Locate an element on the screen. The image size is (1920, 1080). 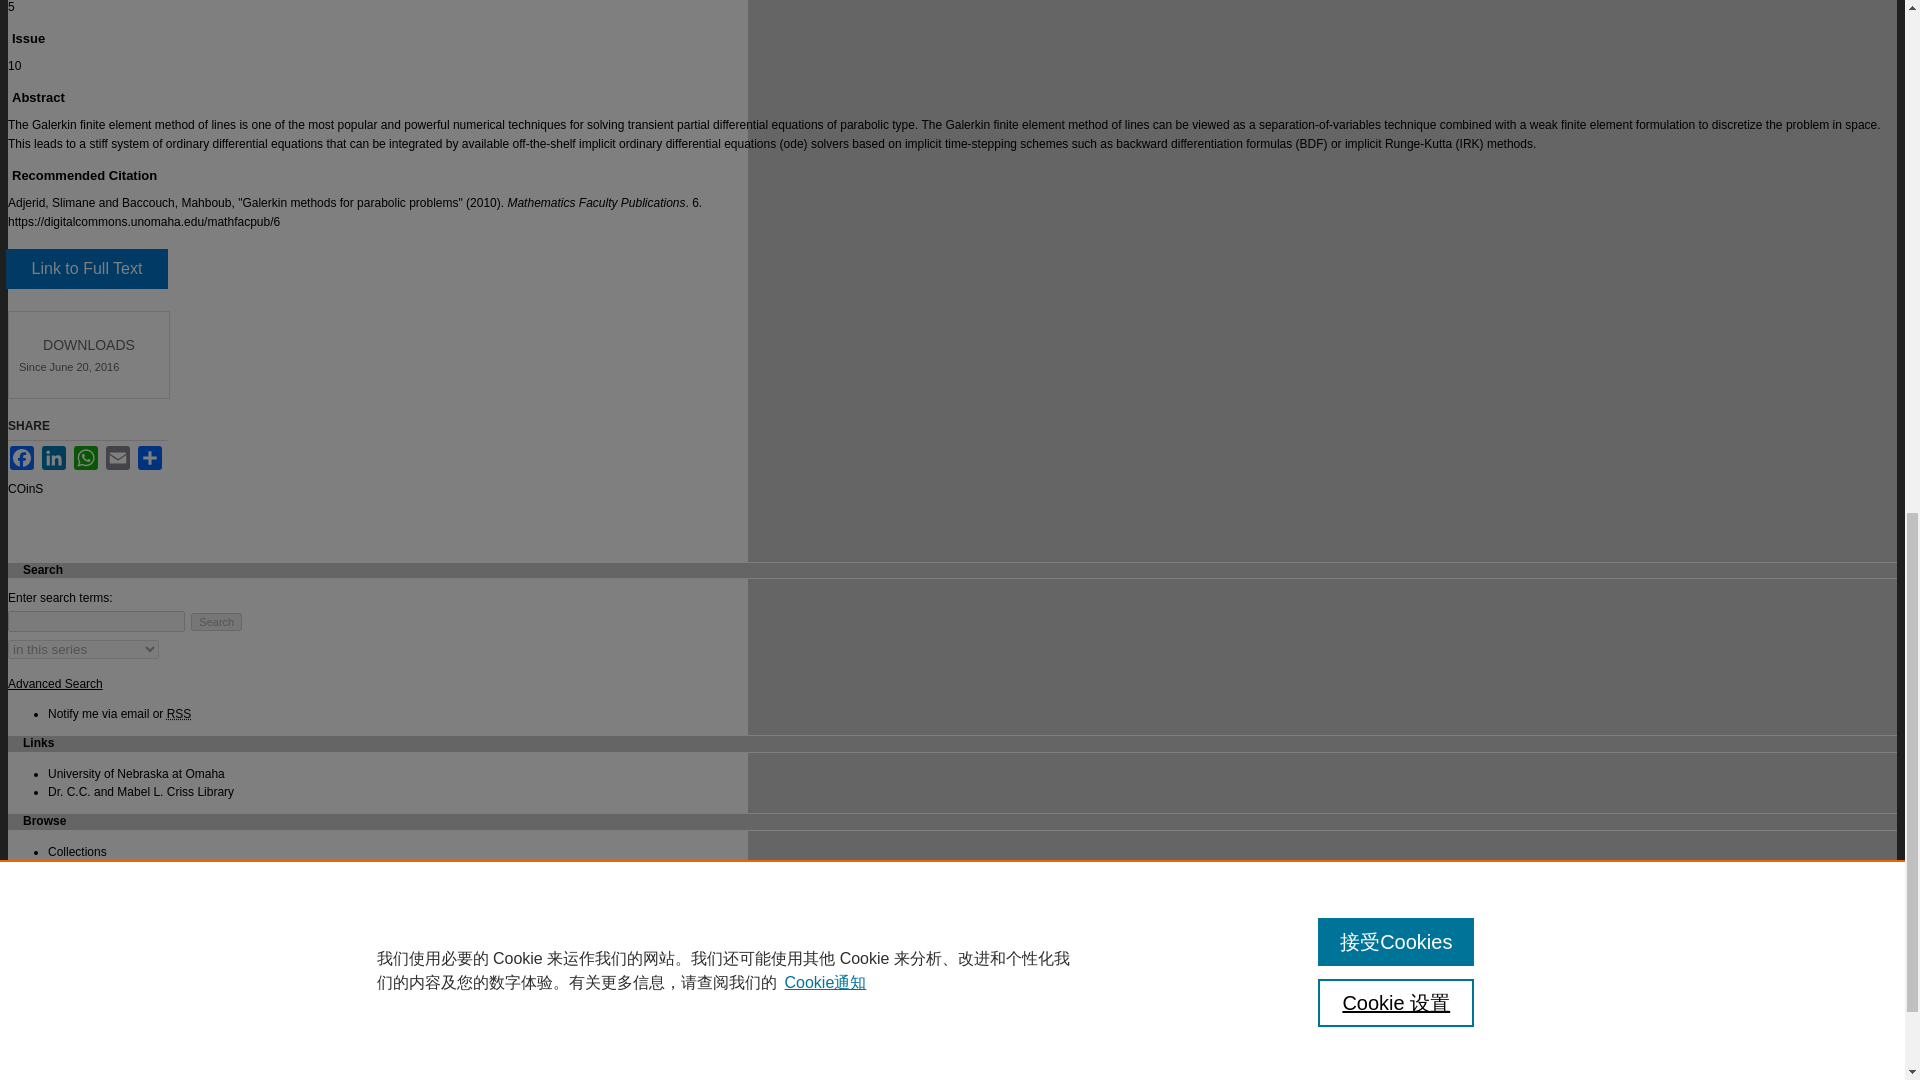
LinkedIn is located at coordinates (54, 458).